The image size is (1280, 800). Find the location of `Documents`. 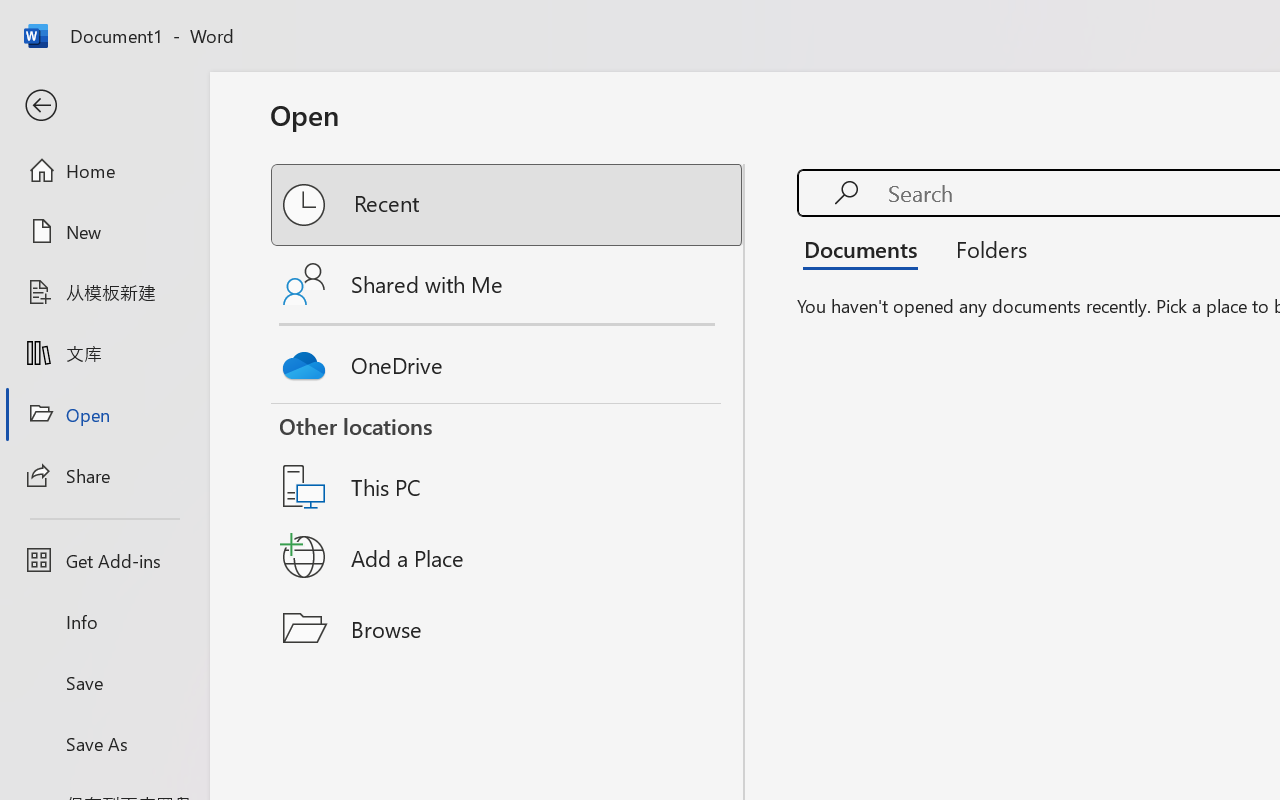

Documents is located at coordinates (866, 248).